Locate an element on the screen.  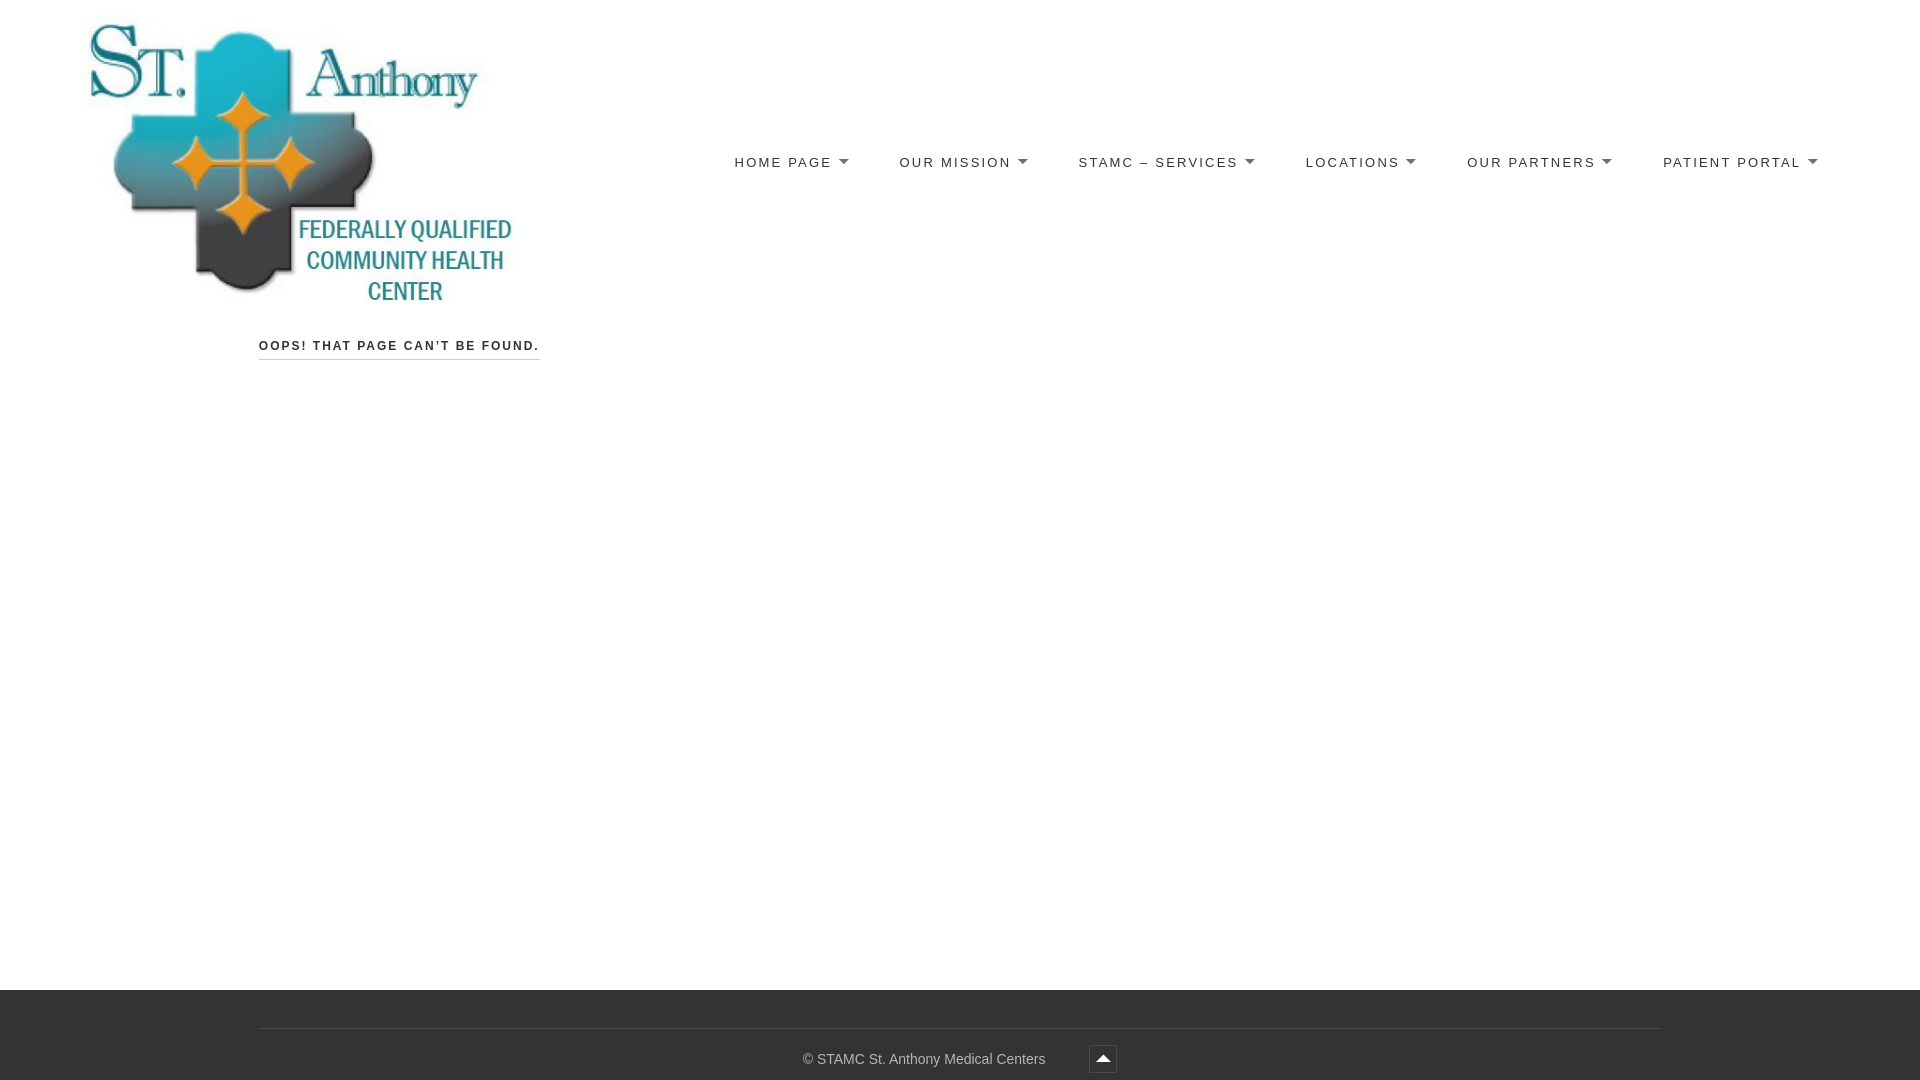
OUR MISSION is located at coordinates (962, 164).